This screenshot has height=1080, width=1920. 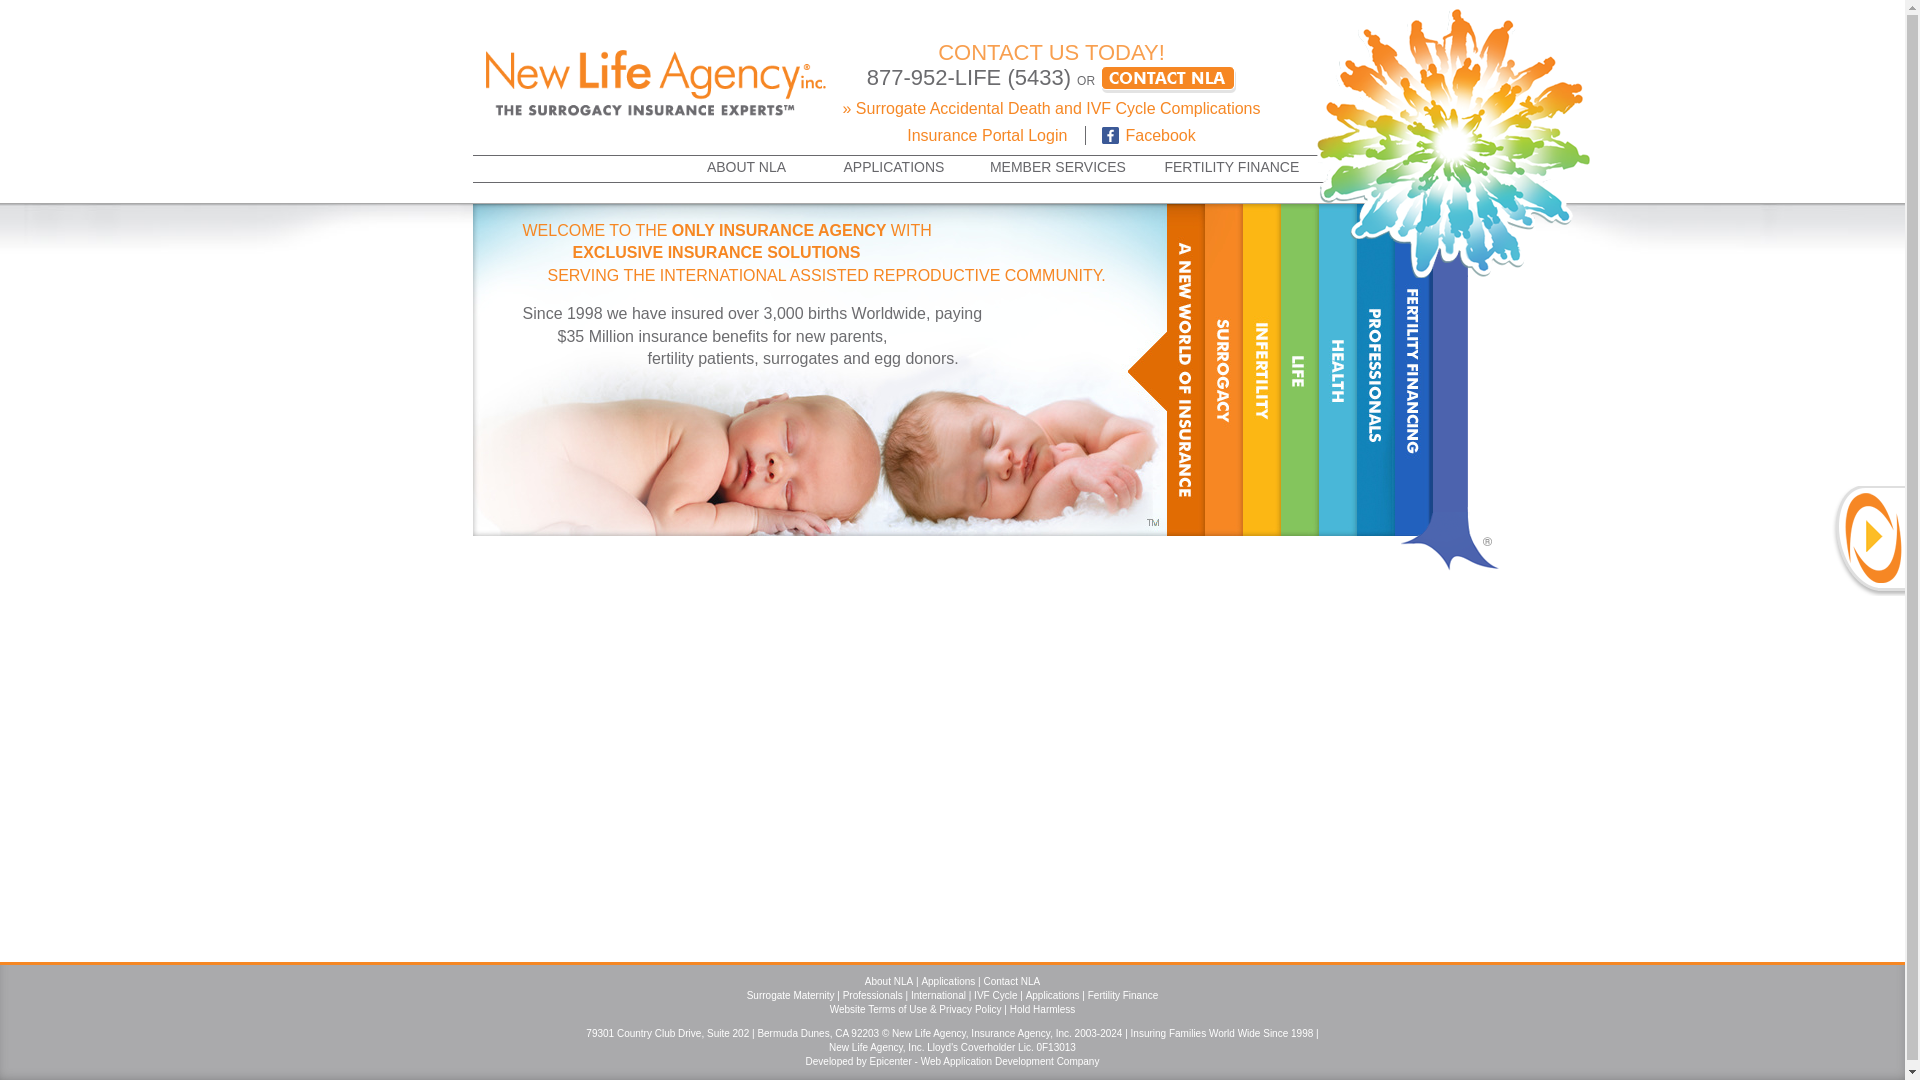 What do you see at coordinates (1010, 1062) in the screenshot?
I see `Web Application Development Company` at bounding box center [1010, 1062].